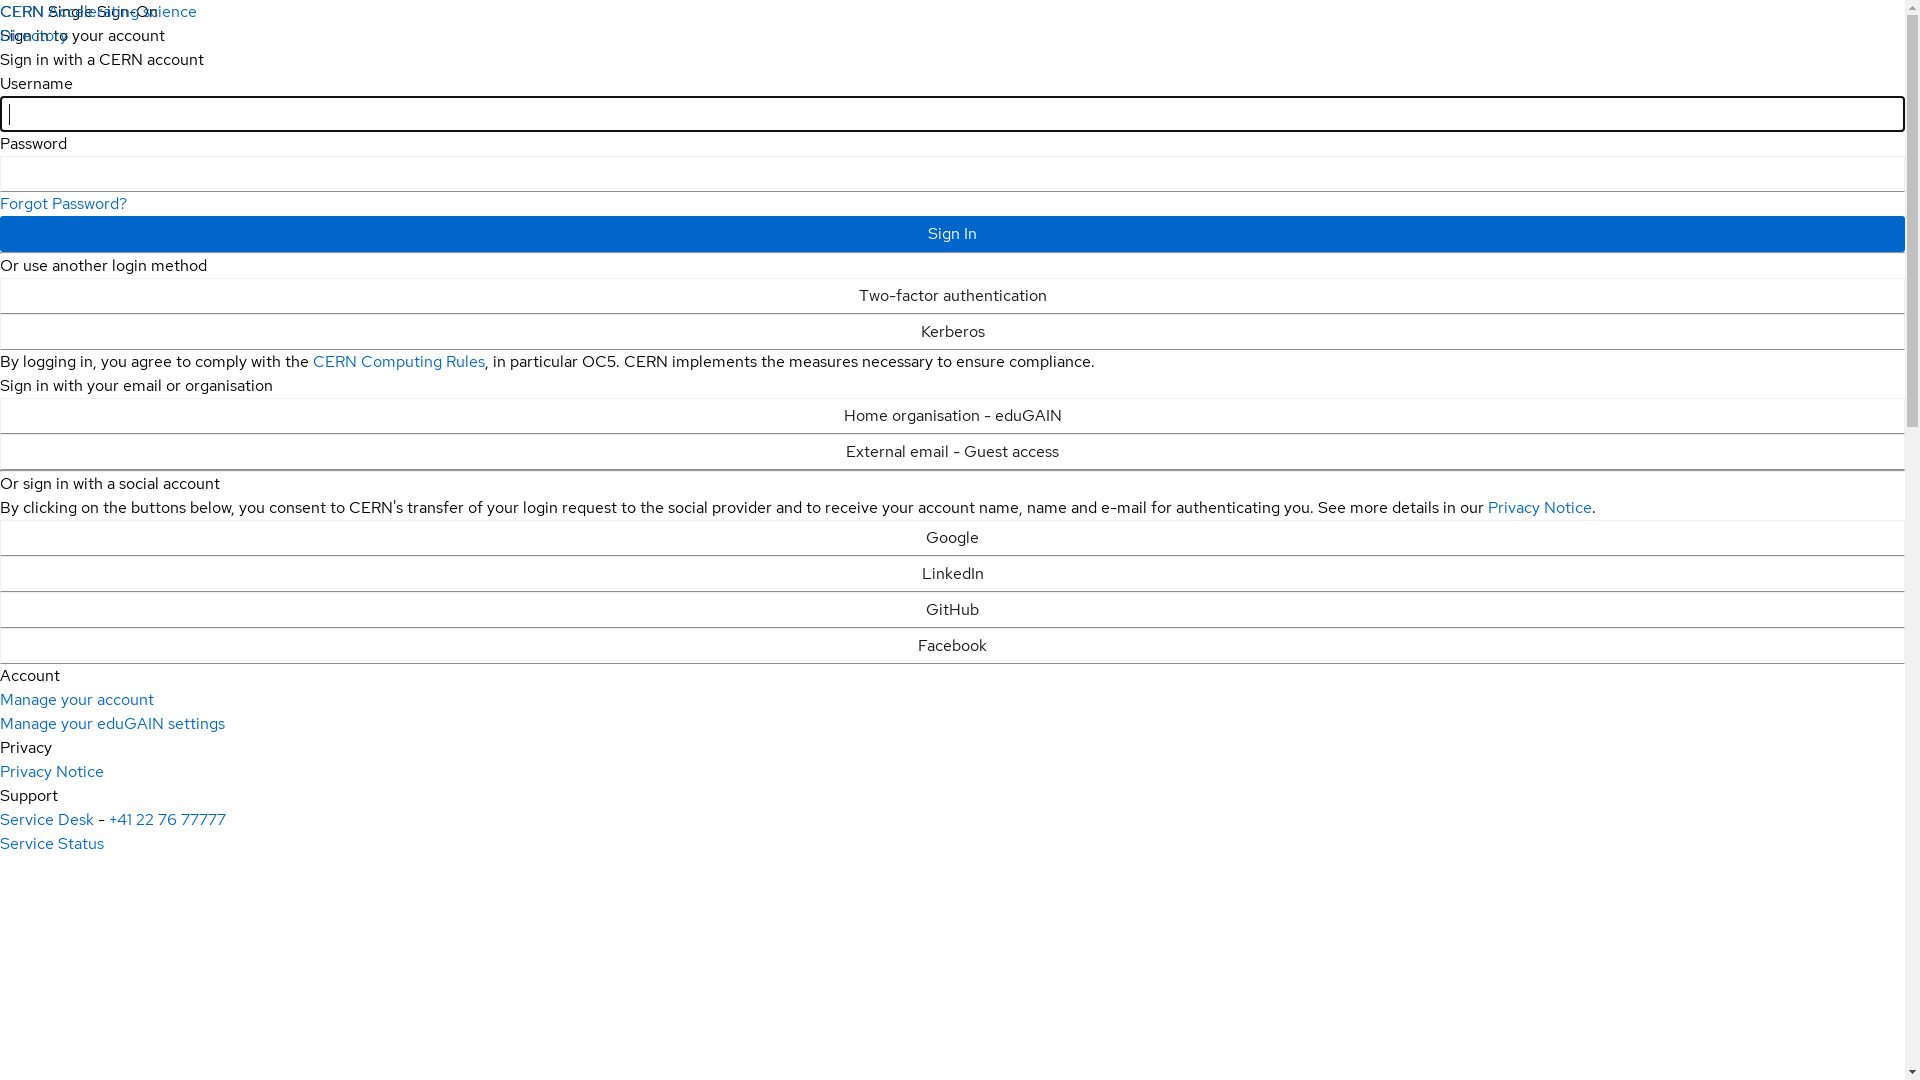 The height and width of the screenshot is (1080, 1920). Describe the element at coordinates (952, 234) in the screenshot. I see `Sign In` at that location.